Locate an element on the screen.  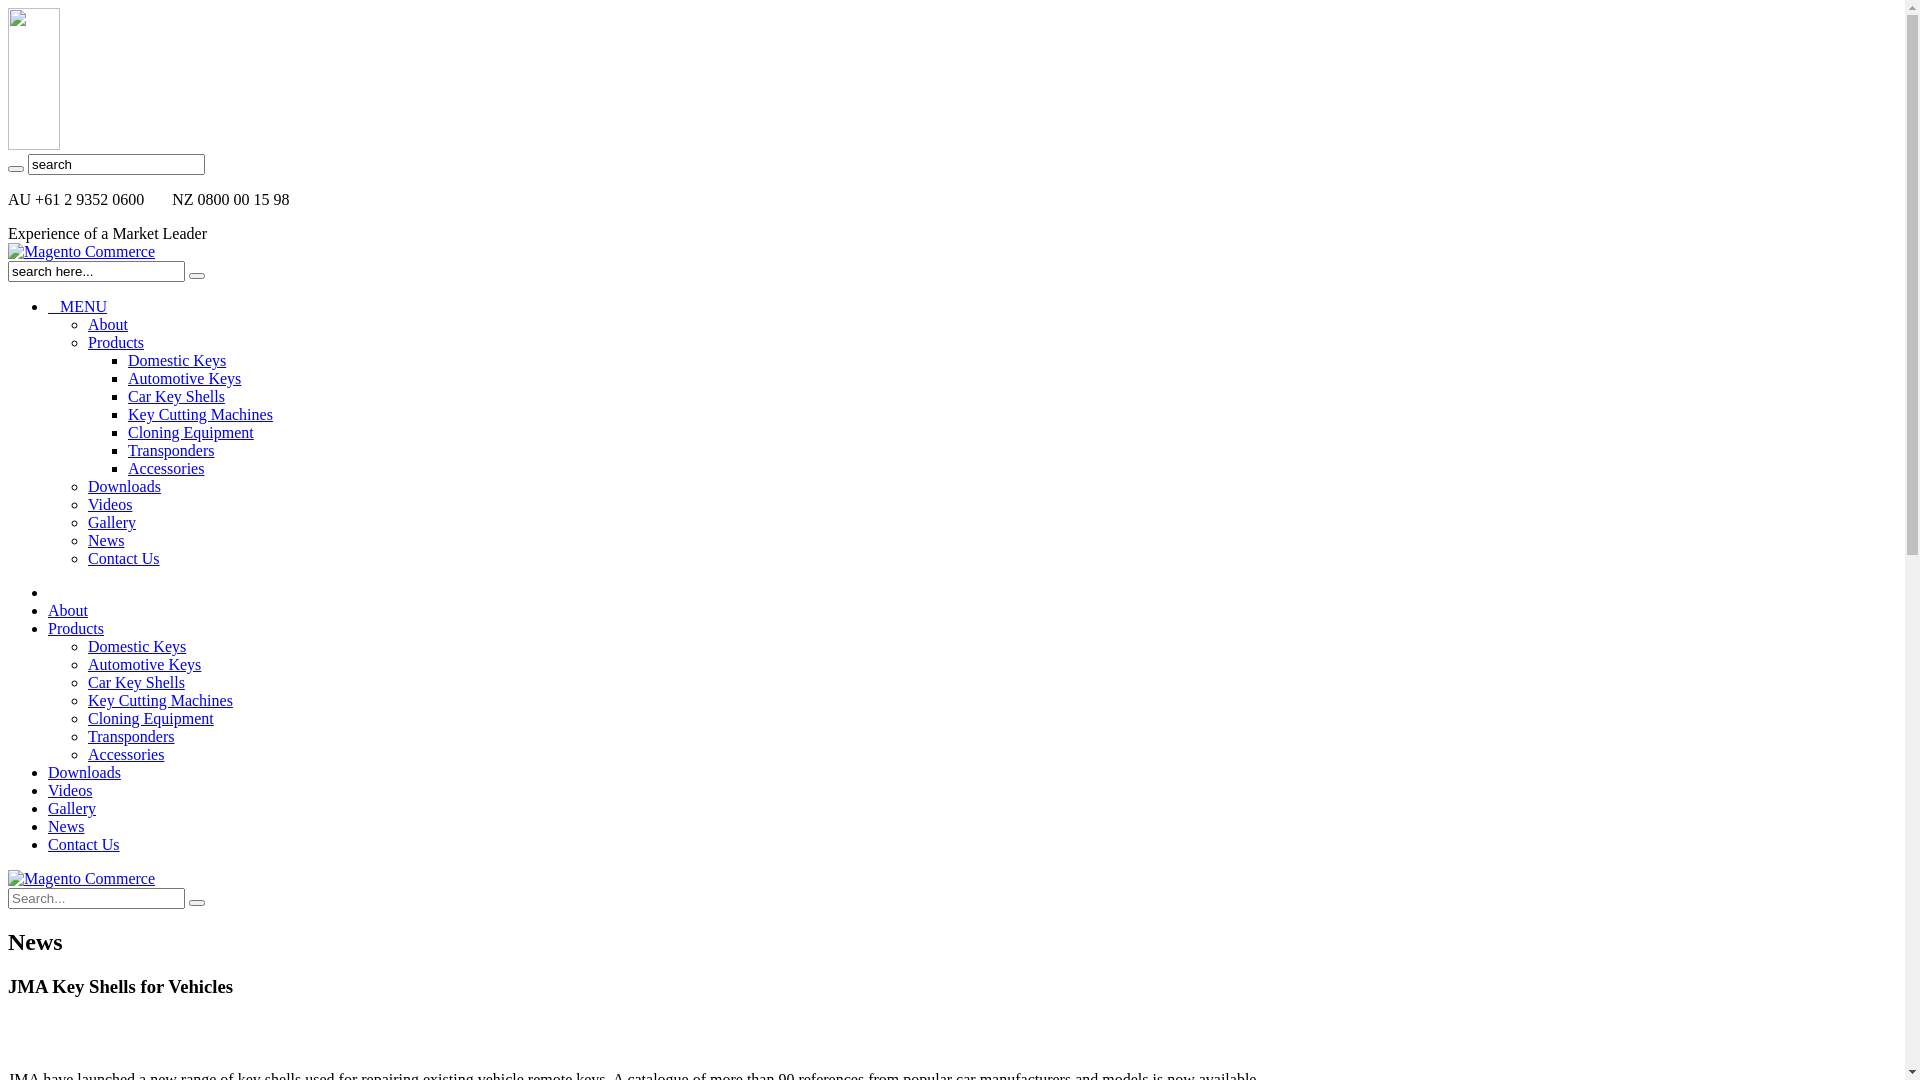
News is located at coordinates (66, 826).